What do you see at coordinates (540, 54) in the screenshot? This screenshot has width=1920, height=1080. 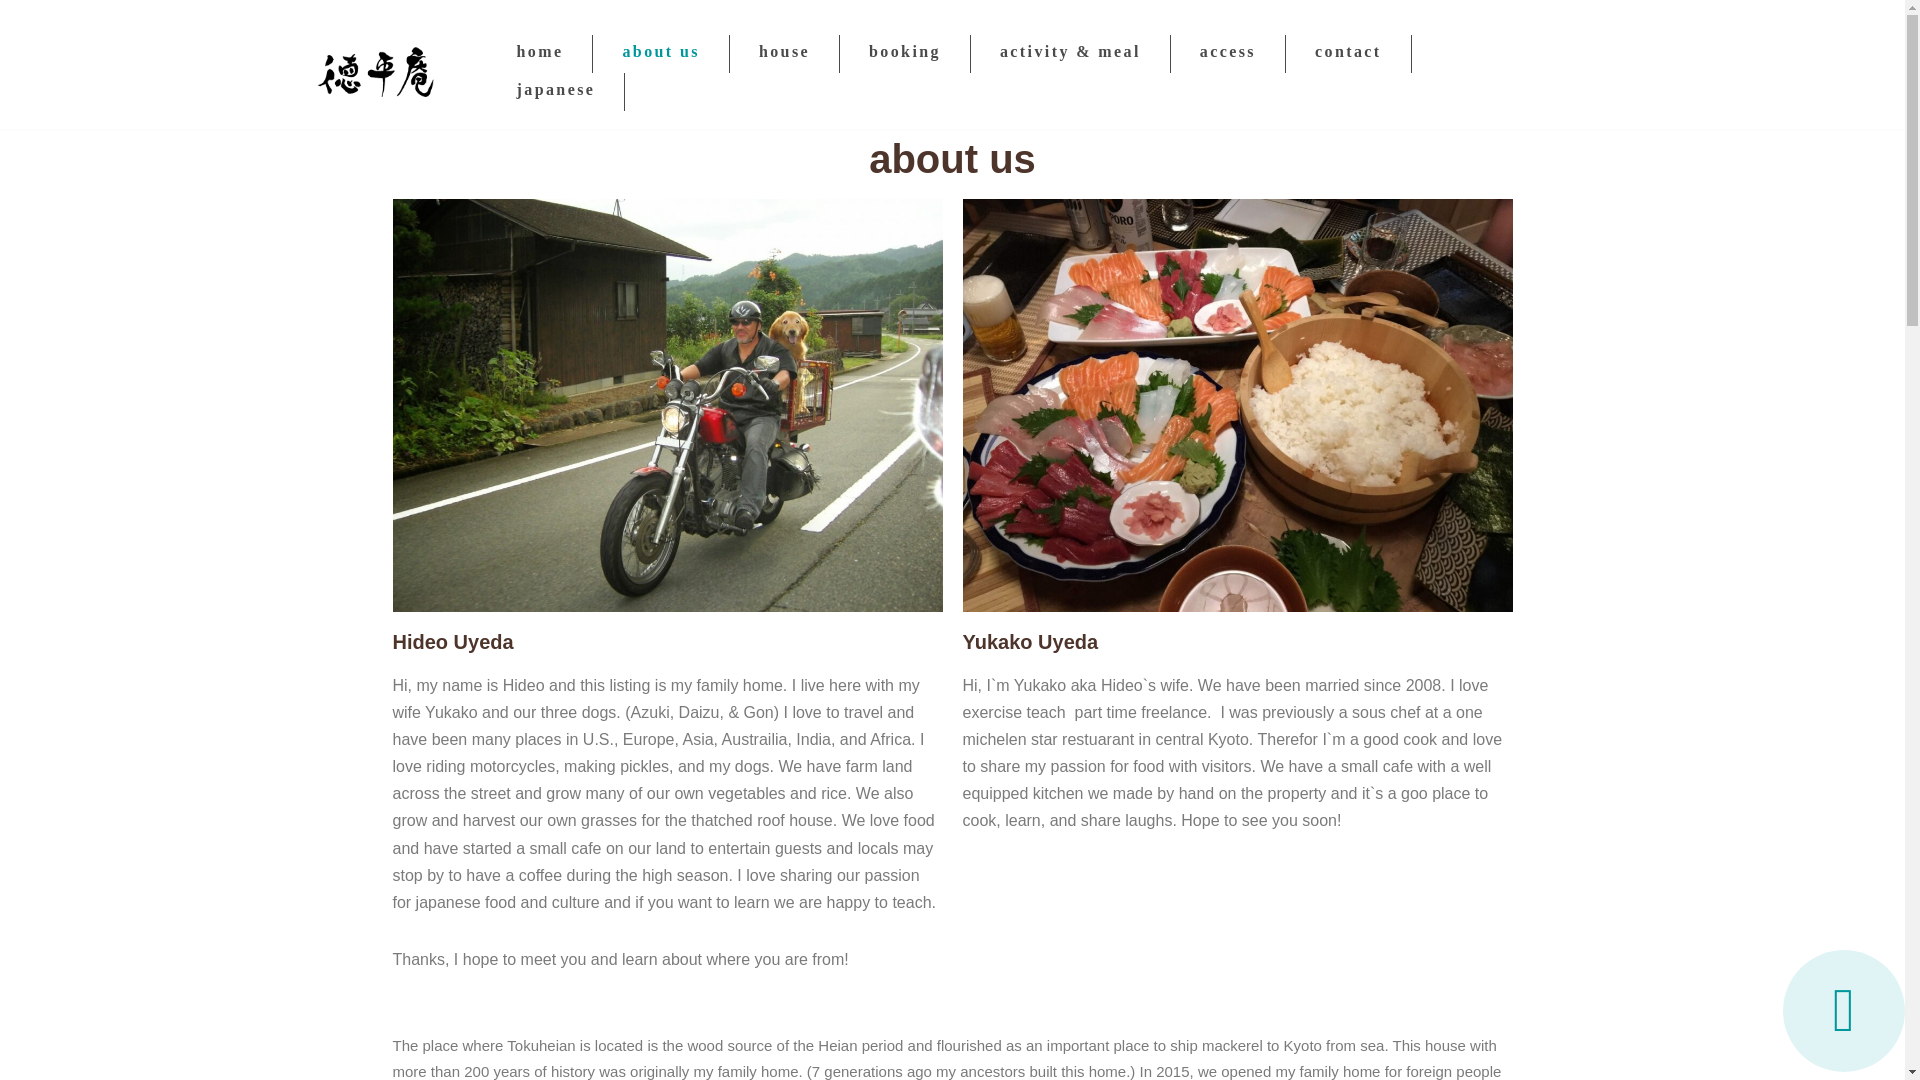 I see `home` at bounding box center [540, 54].